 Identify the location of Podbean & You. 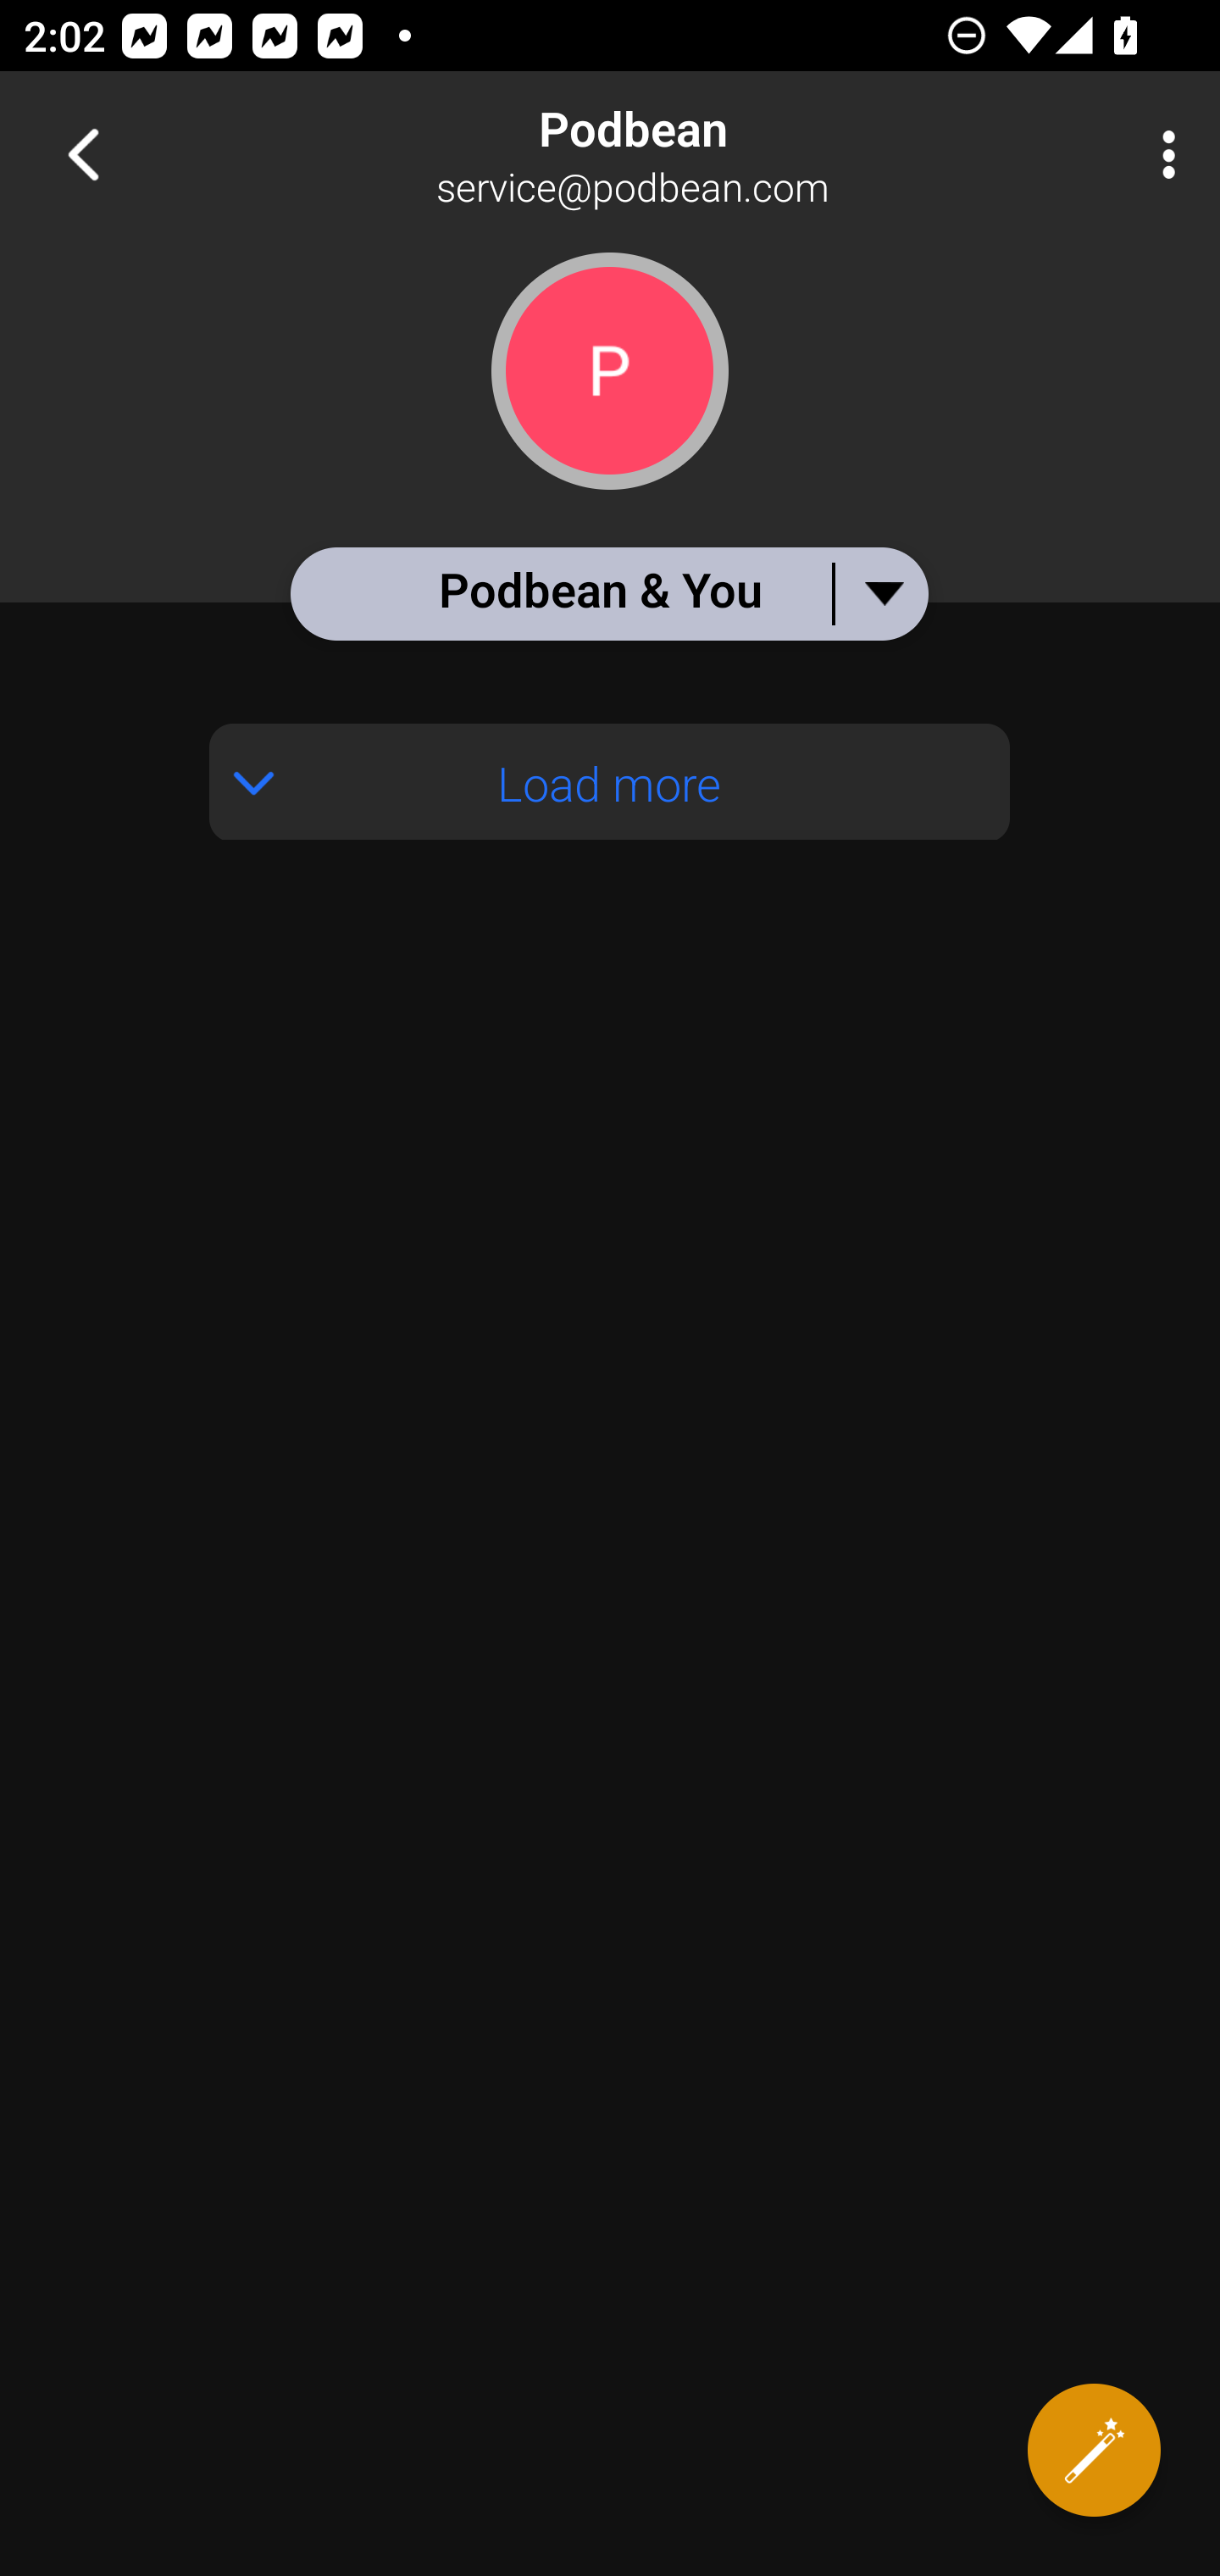
(608, 593).